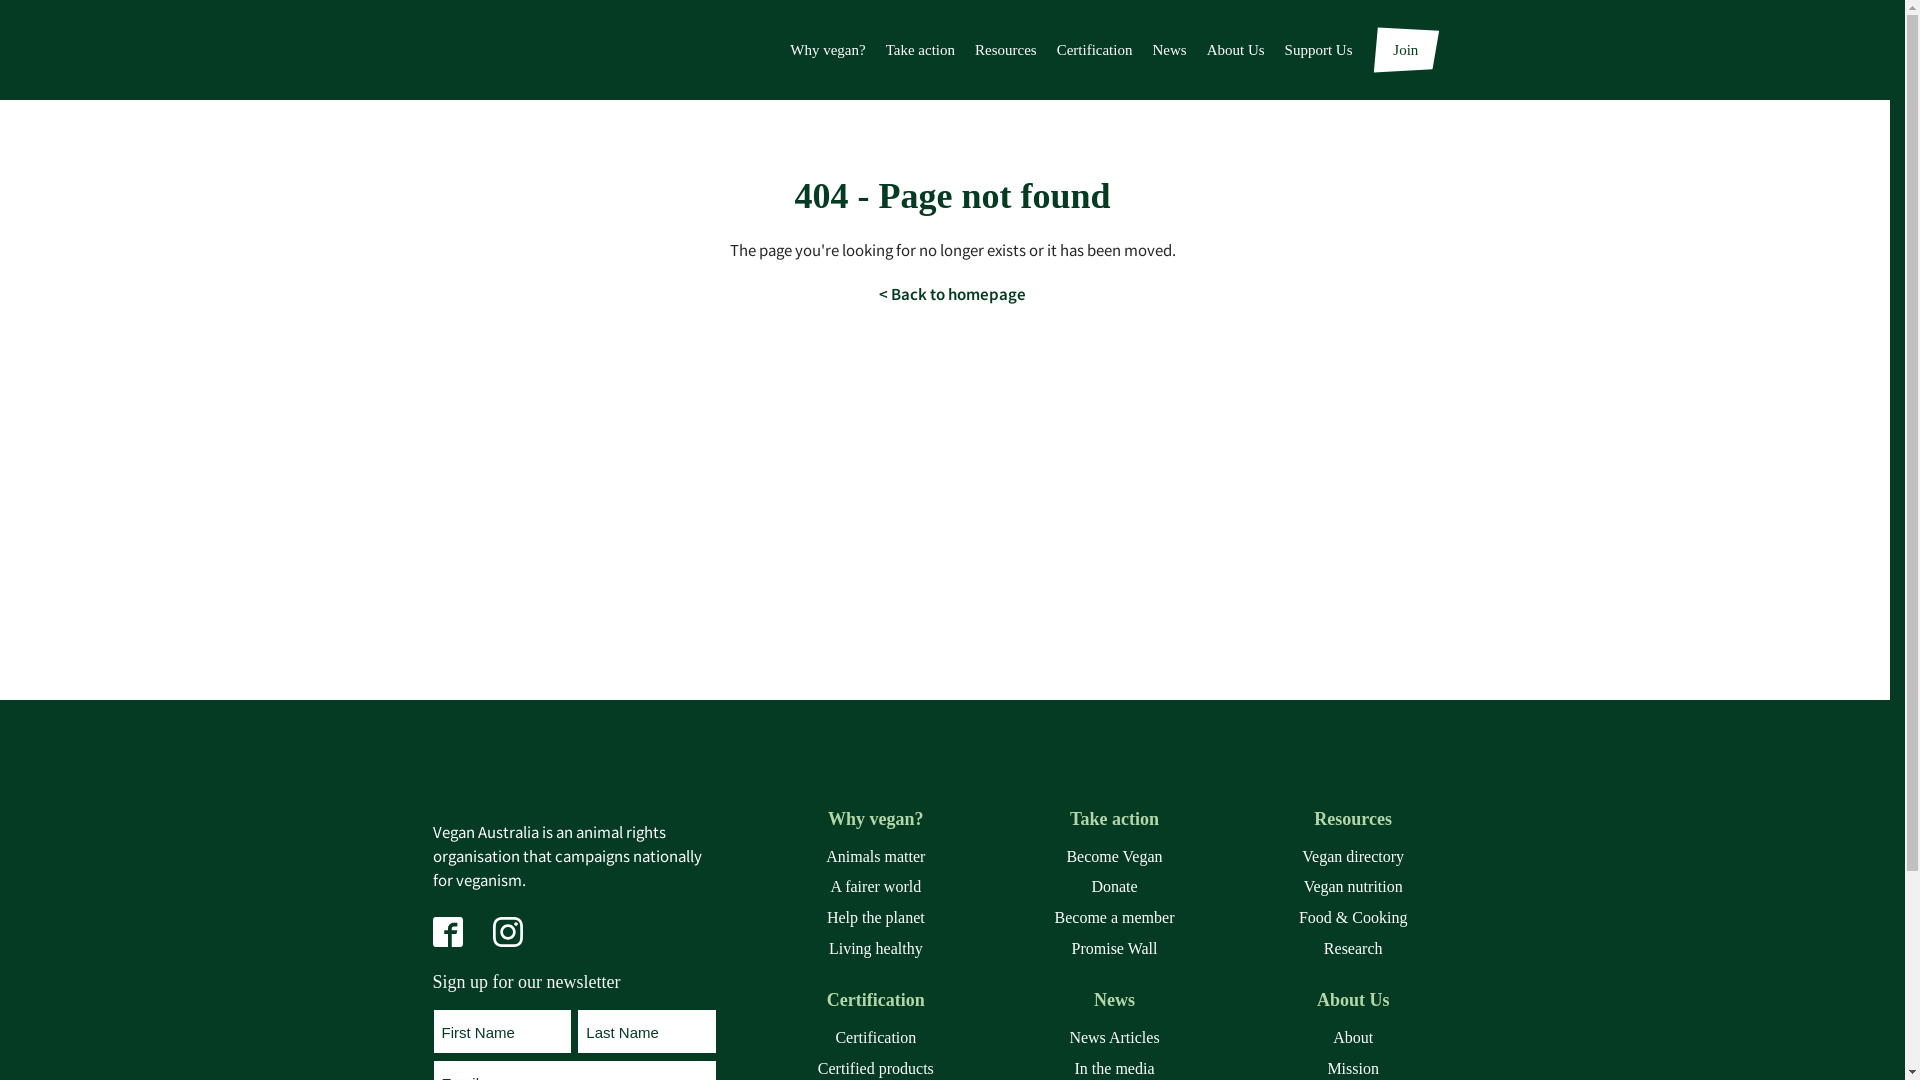 The image size is (1920, 1080). What do you see at coordinates (1114, 820) in the screenshot?
I see `Take action` at bounding box center [1114, 820].